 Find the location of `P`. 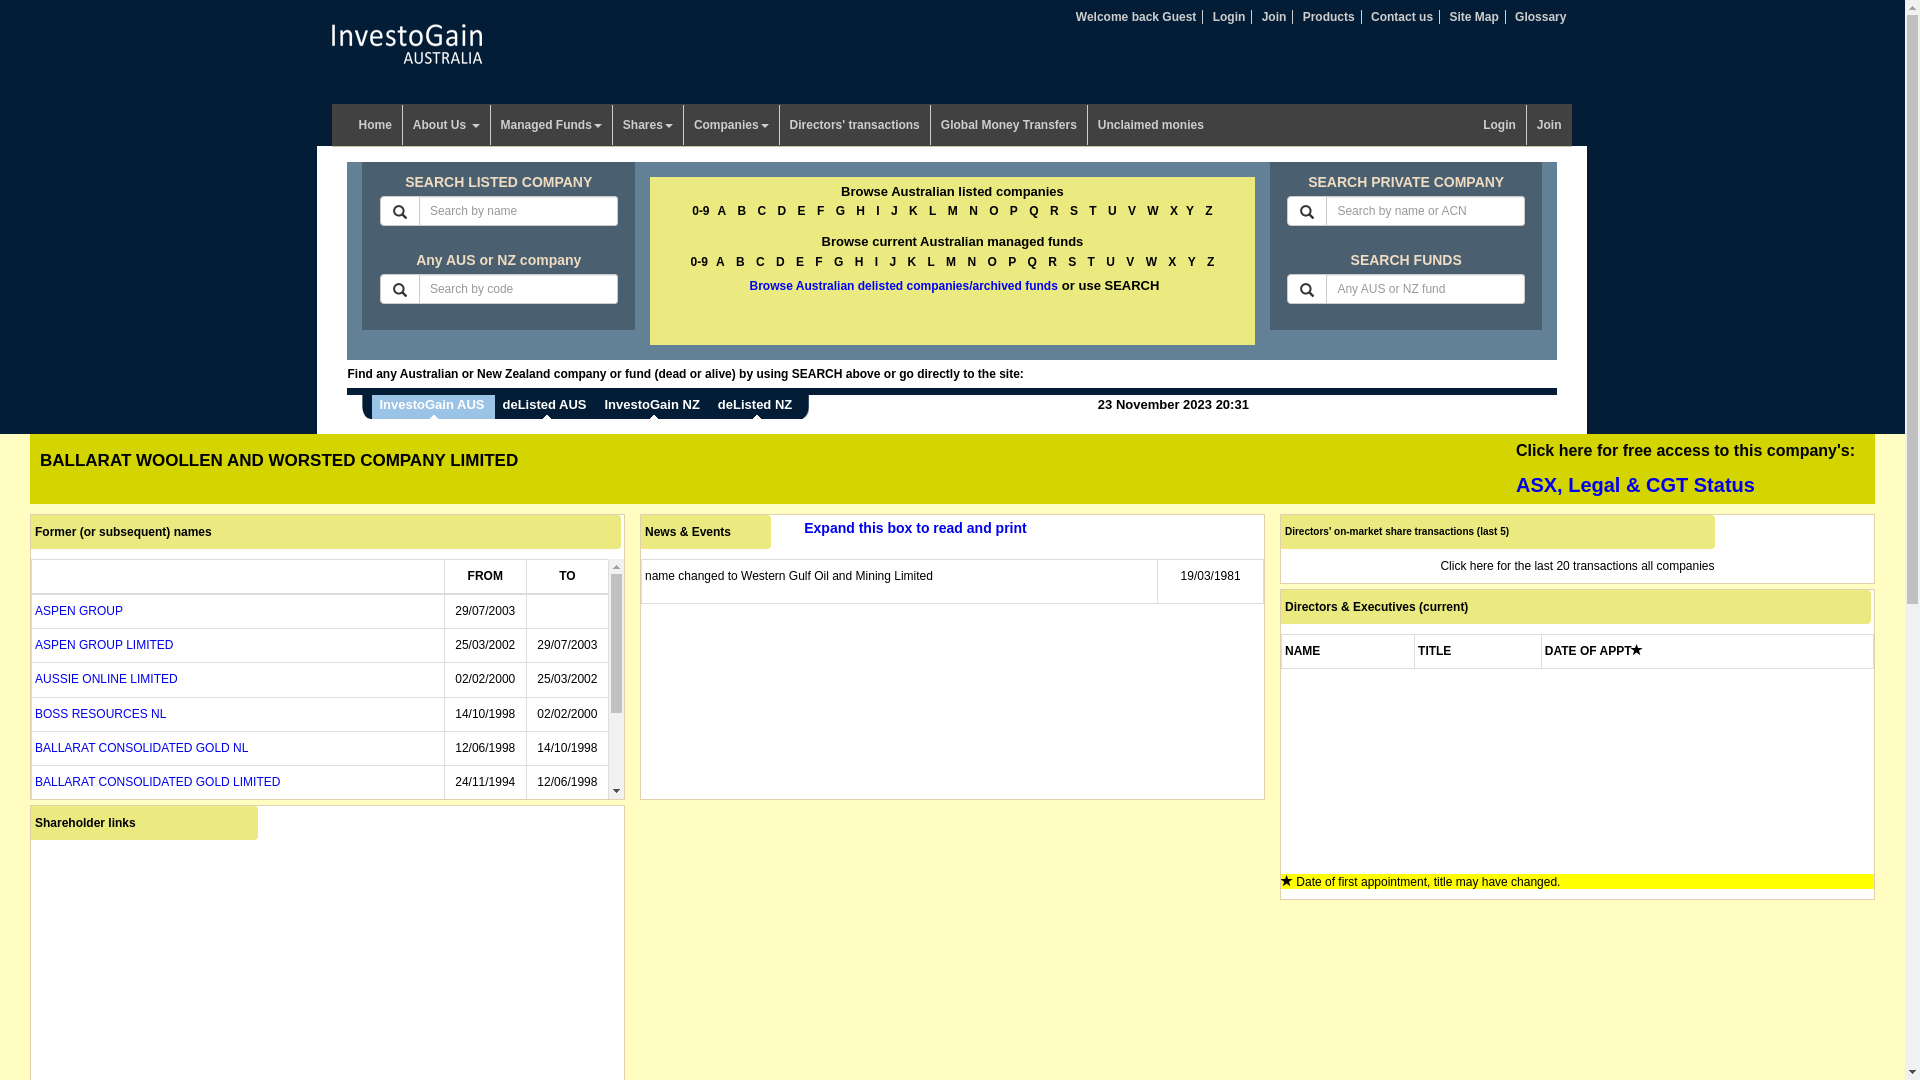

P is located at coordinates (1012, 262).